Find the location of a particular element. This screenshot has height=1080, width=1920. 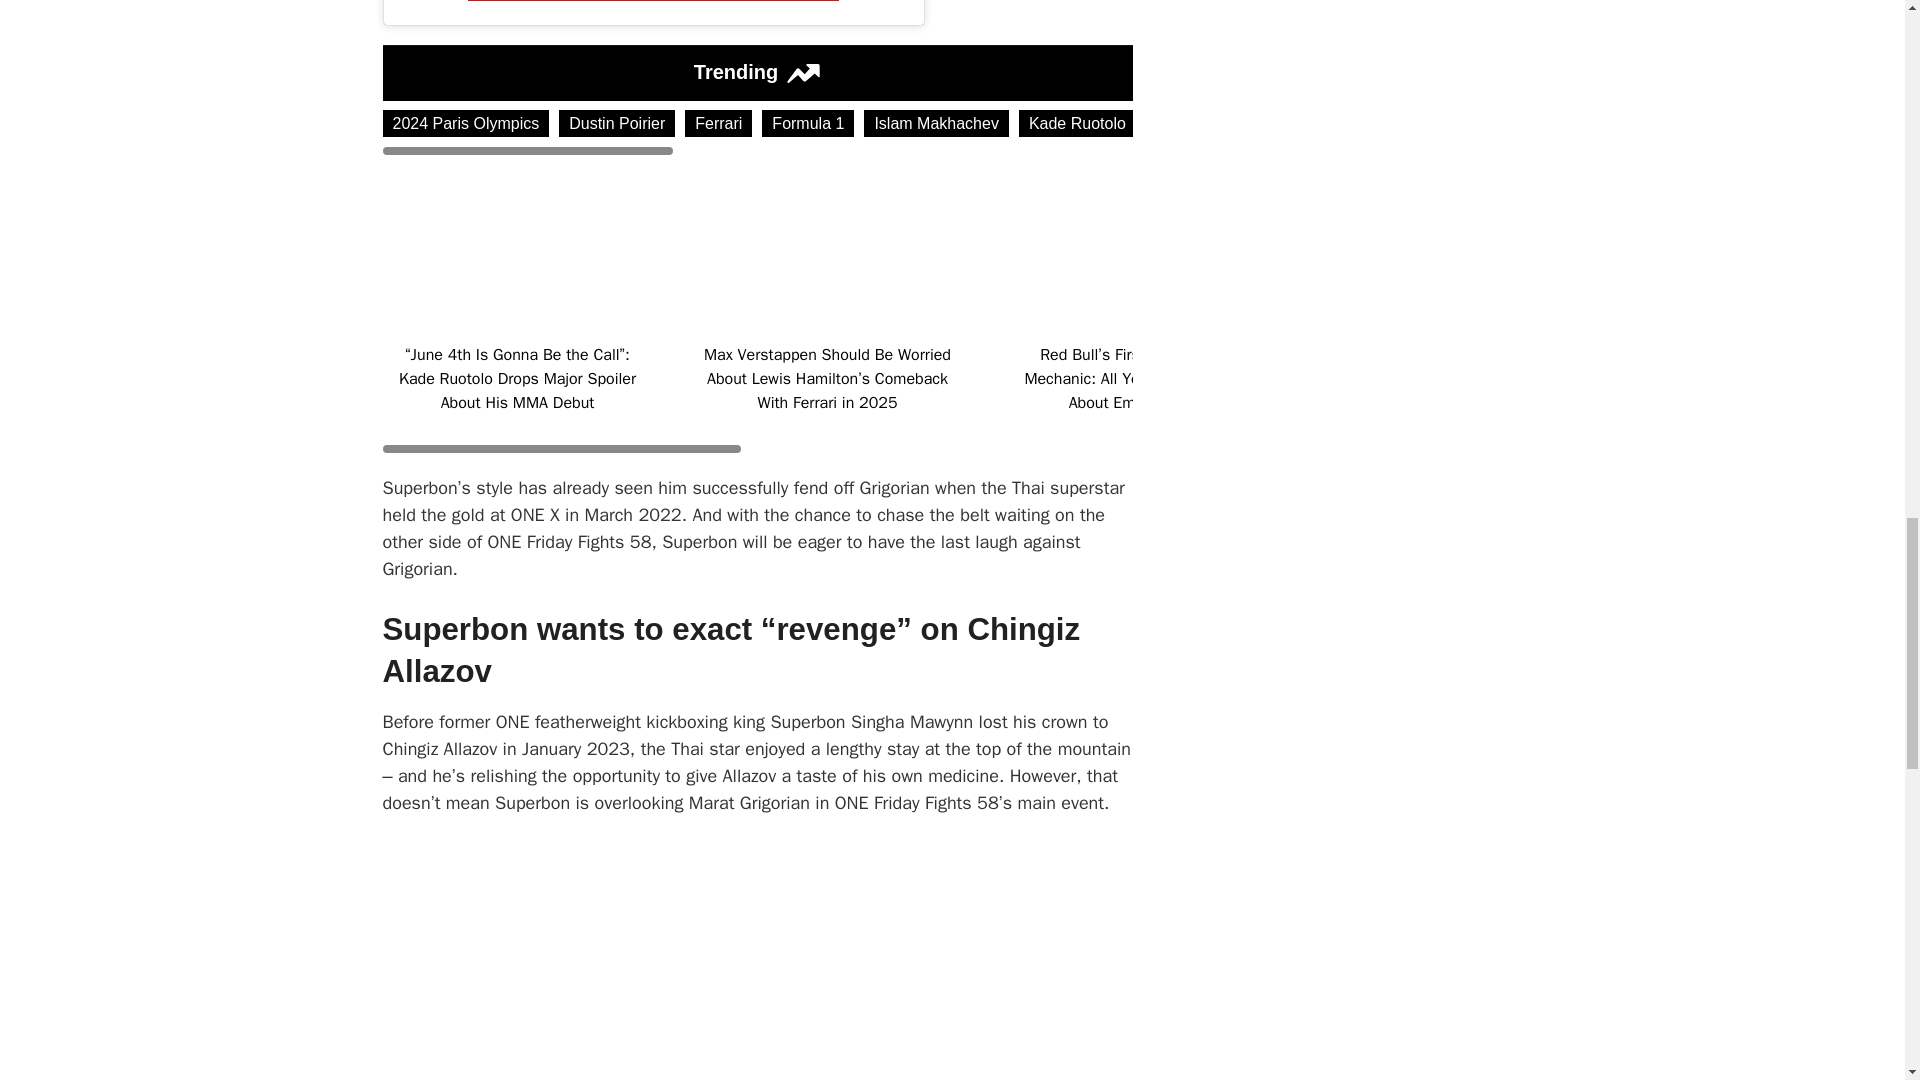

Ferrari is located at coordinates (718, 124).